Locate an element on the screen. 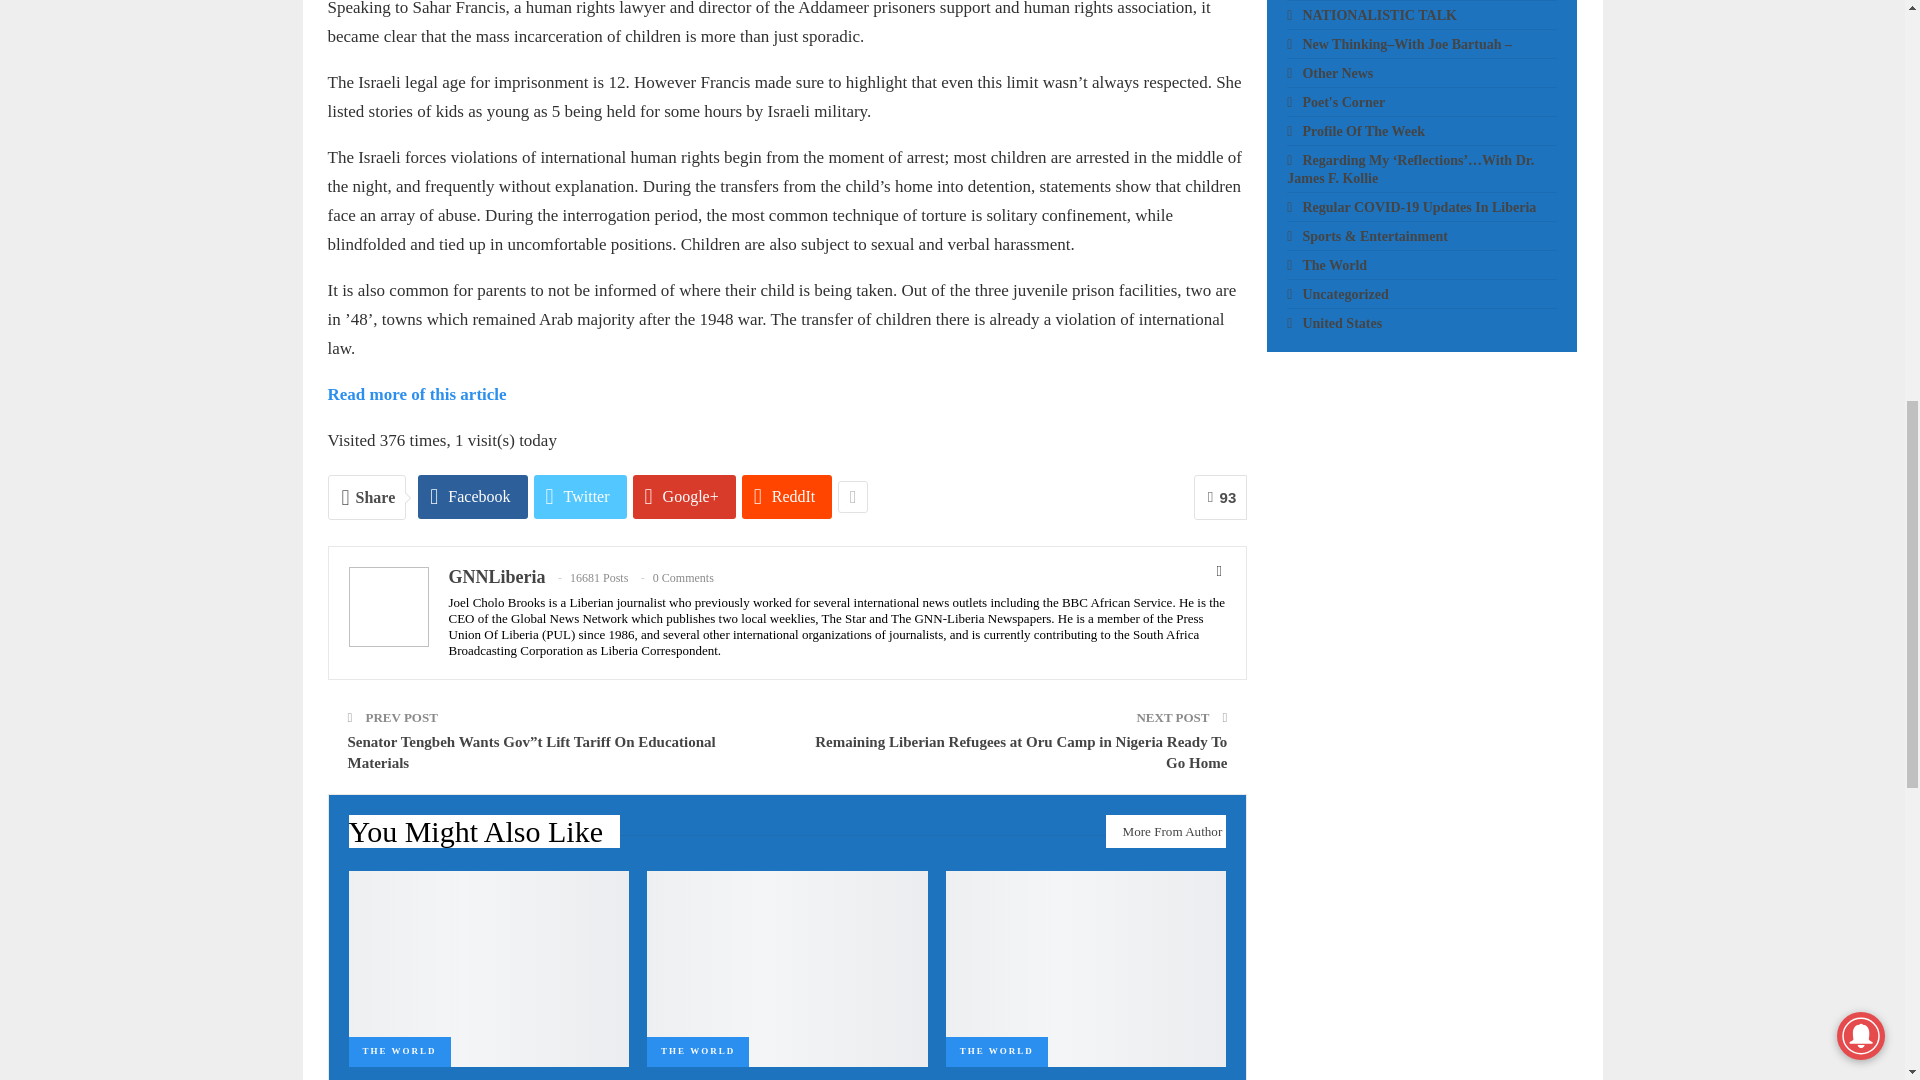  GNNLiberia is located at coordinates (496, 577).